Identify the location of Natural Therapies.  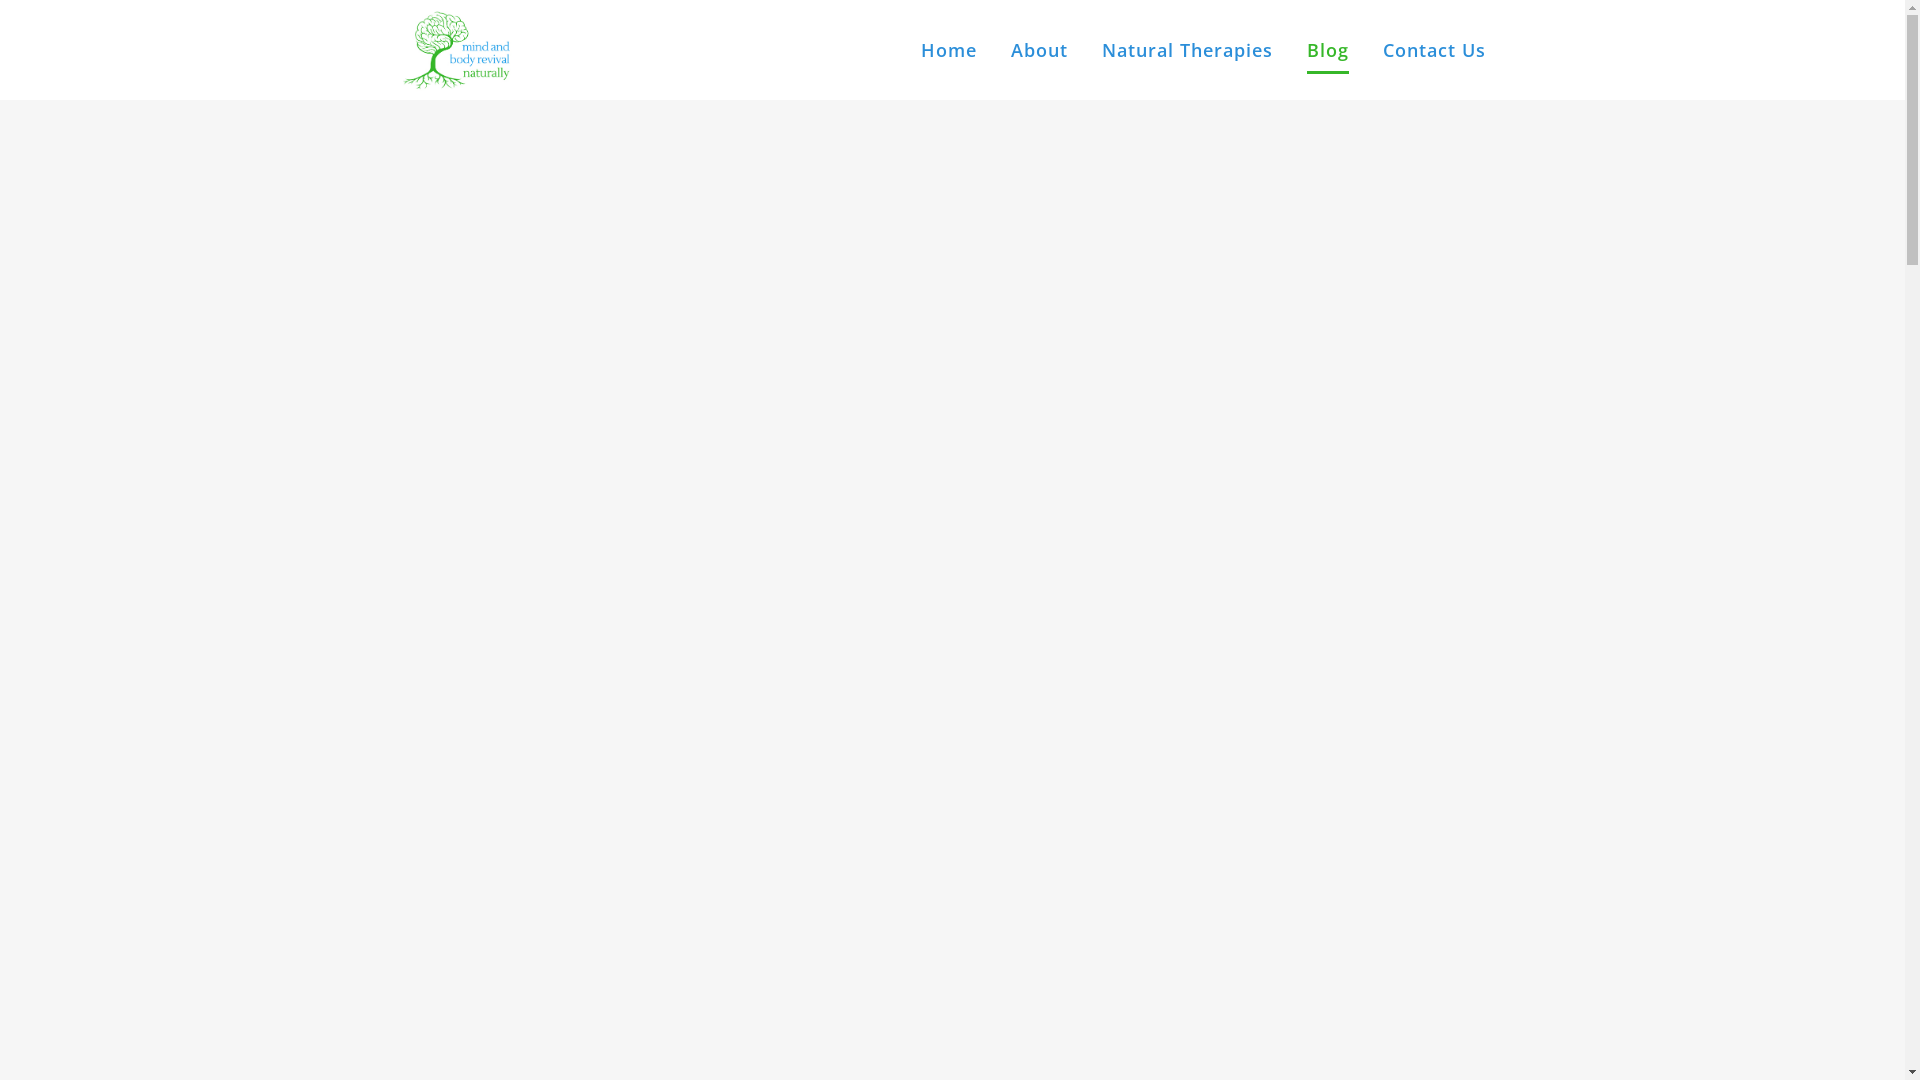
(1186, 50).